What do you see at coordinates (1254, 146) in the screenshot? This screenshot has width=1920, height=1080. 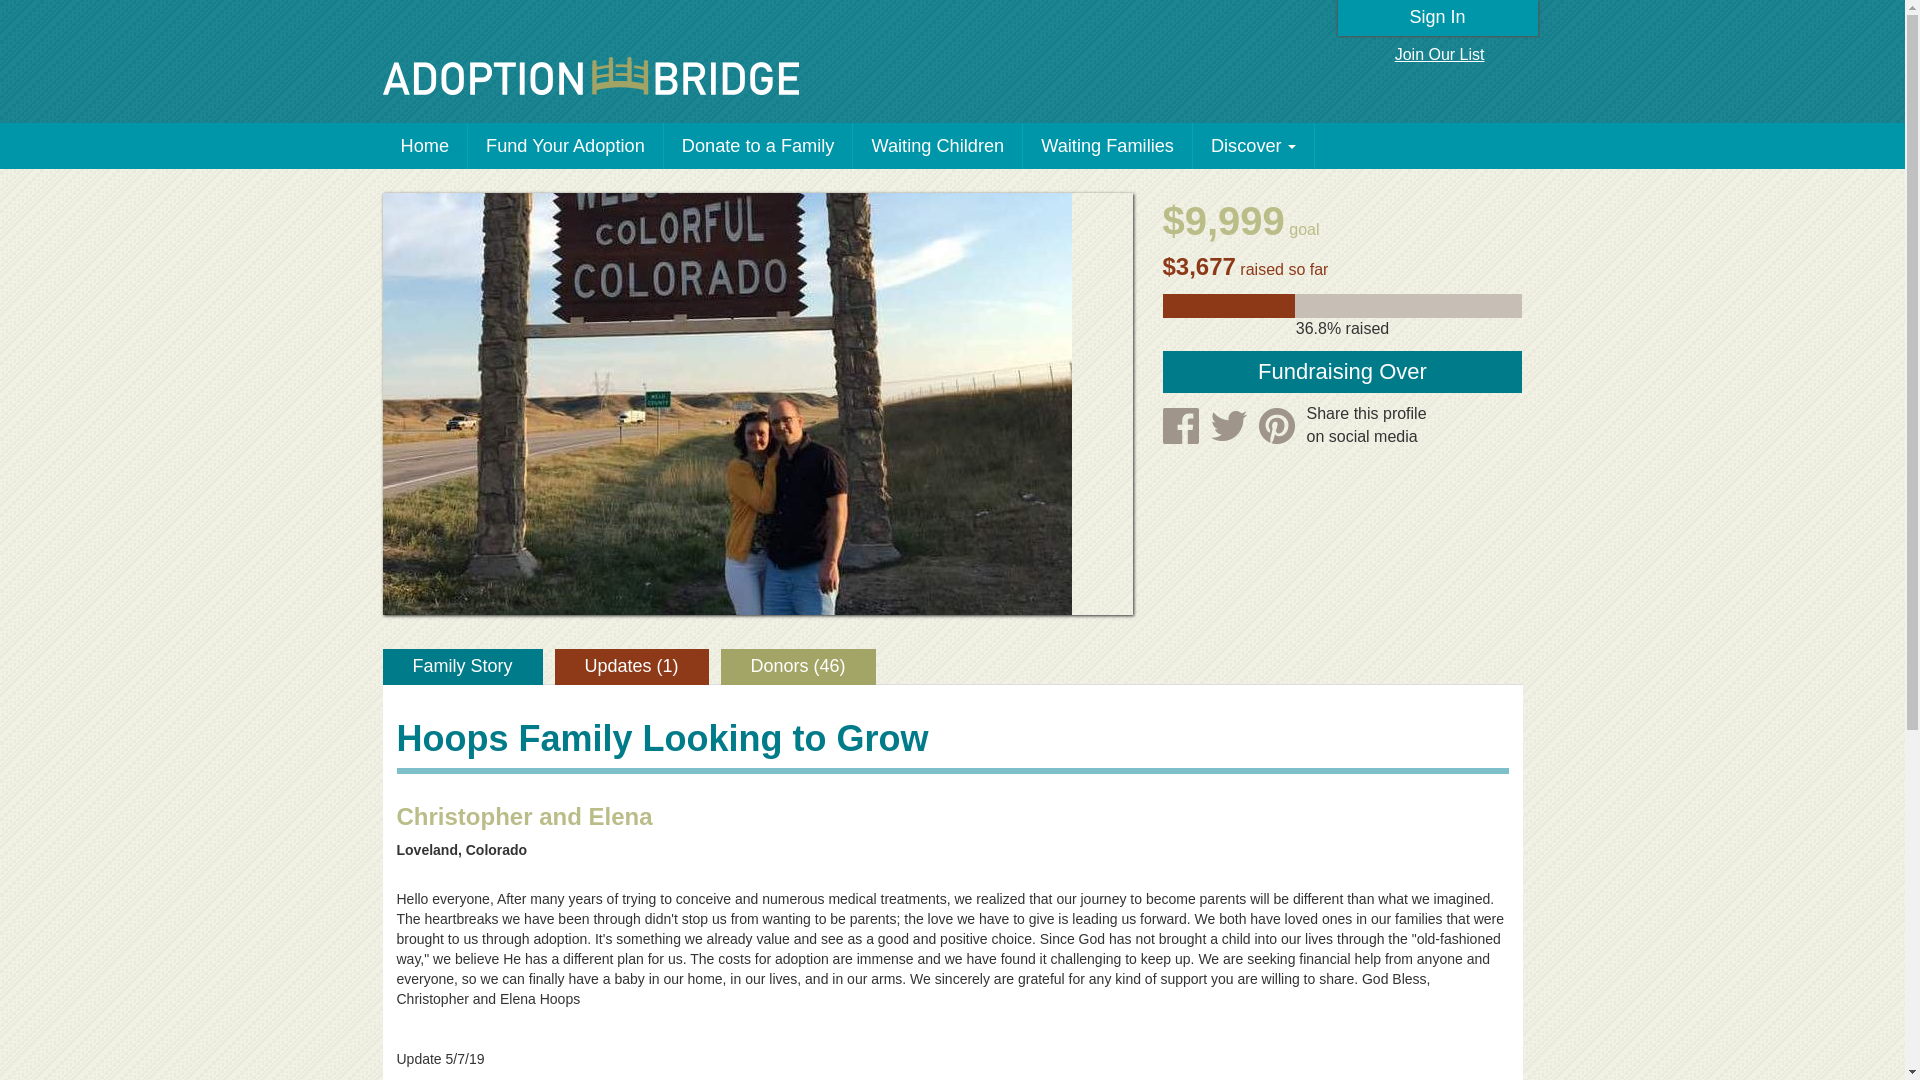 I see `Discover` at bounding box center [1254, 146].